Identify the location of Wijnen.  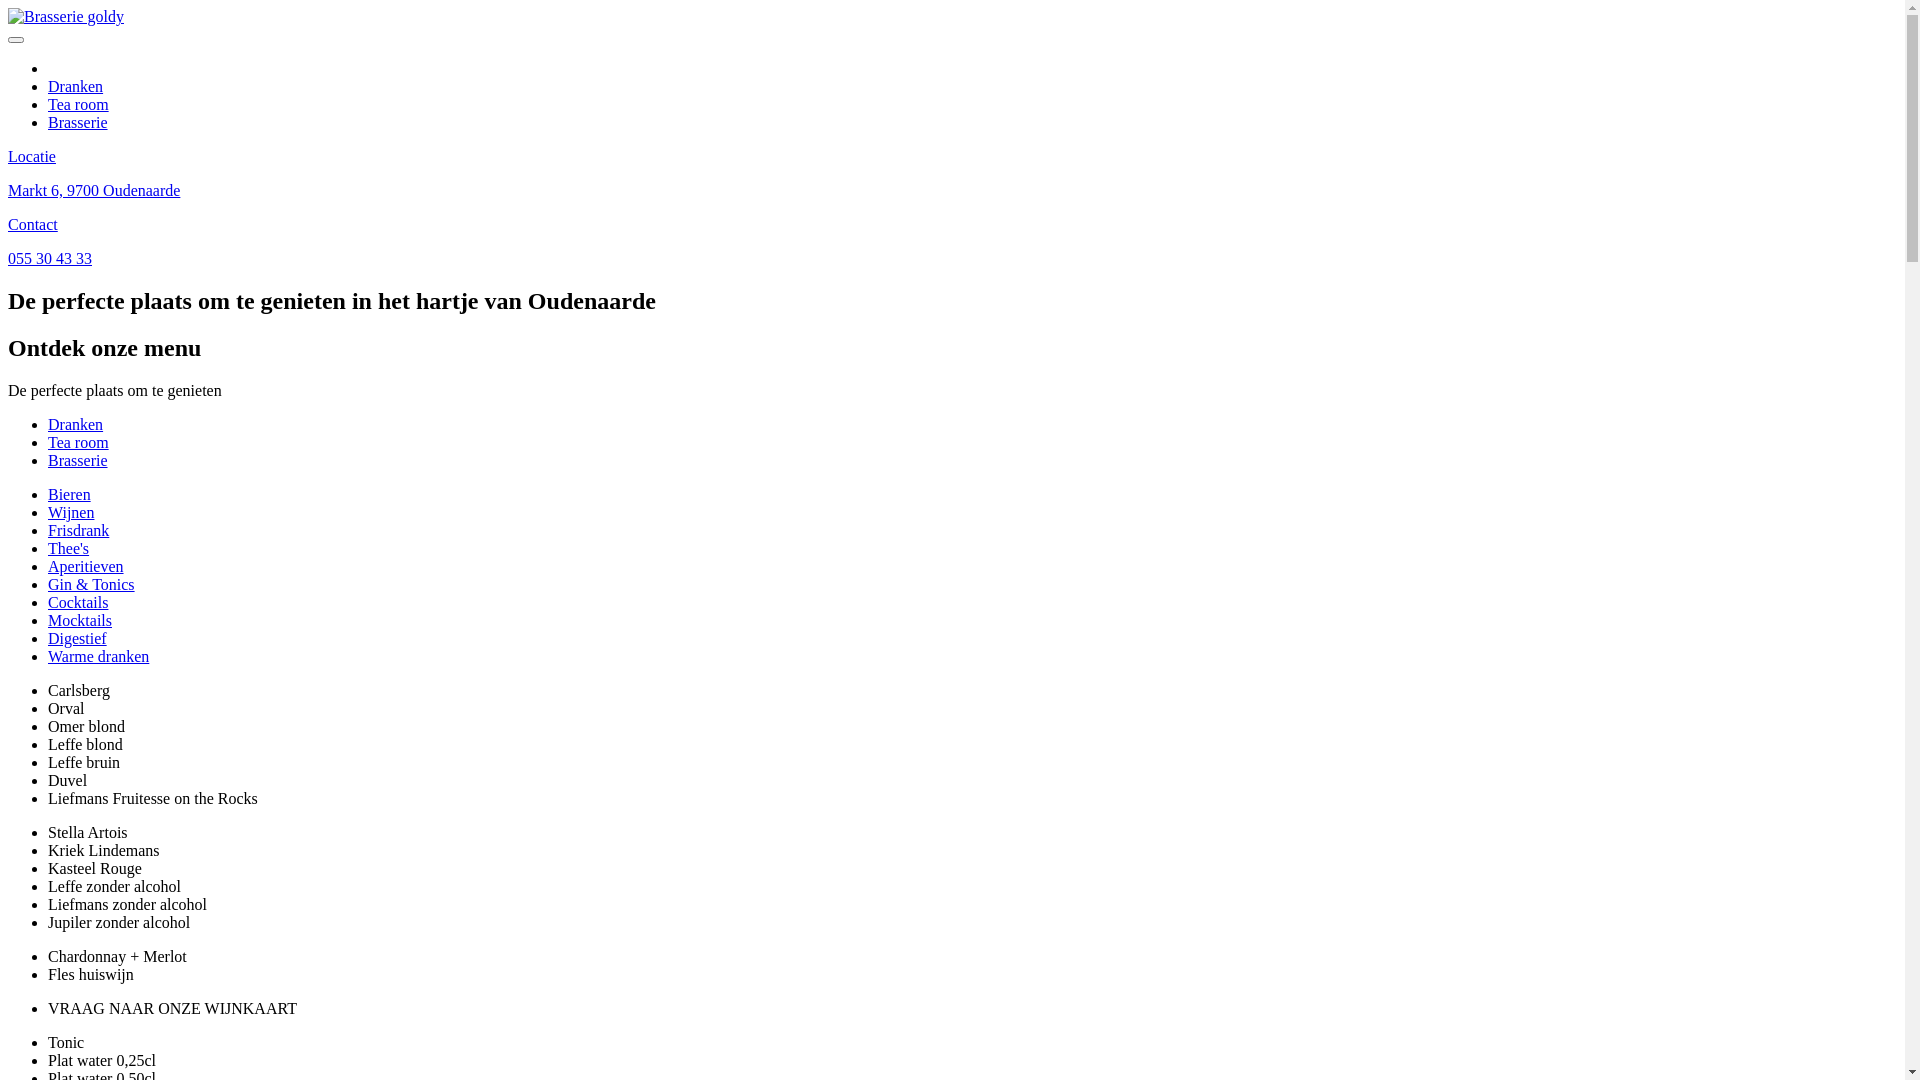
(71, 512).